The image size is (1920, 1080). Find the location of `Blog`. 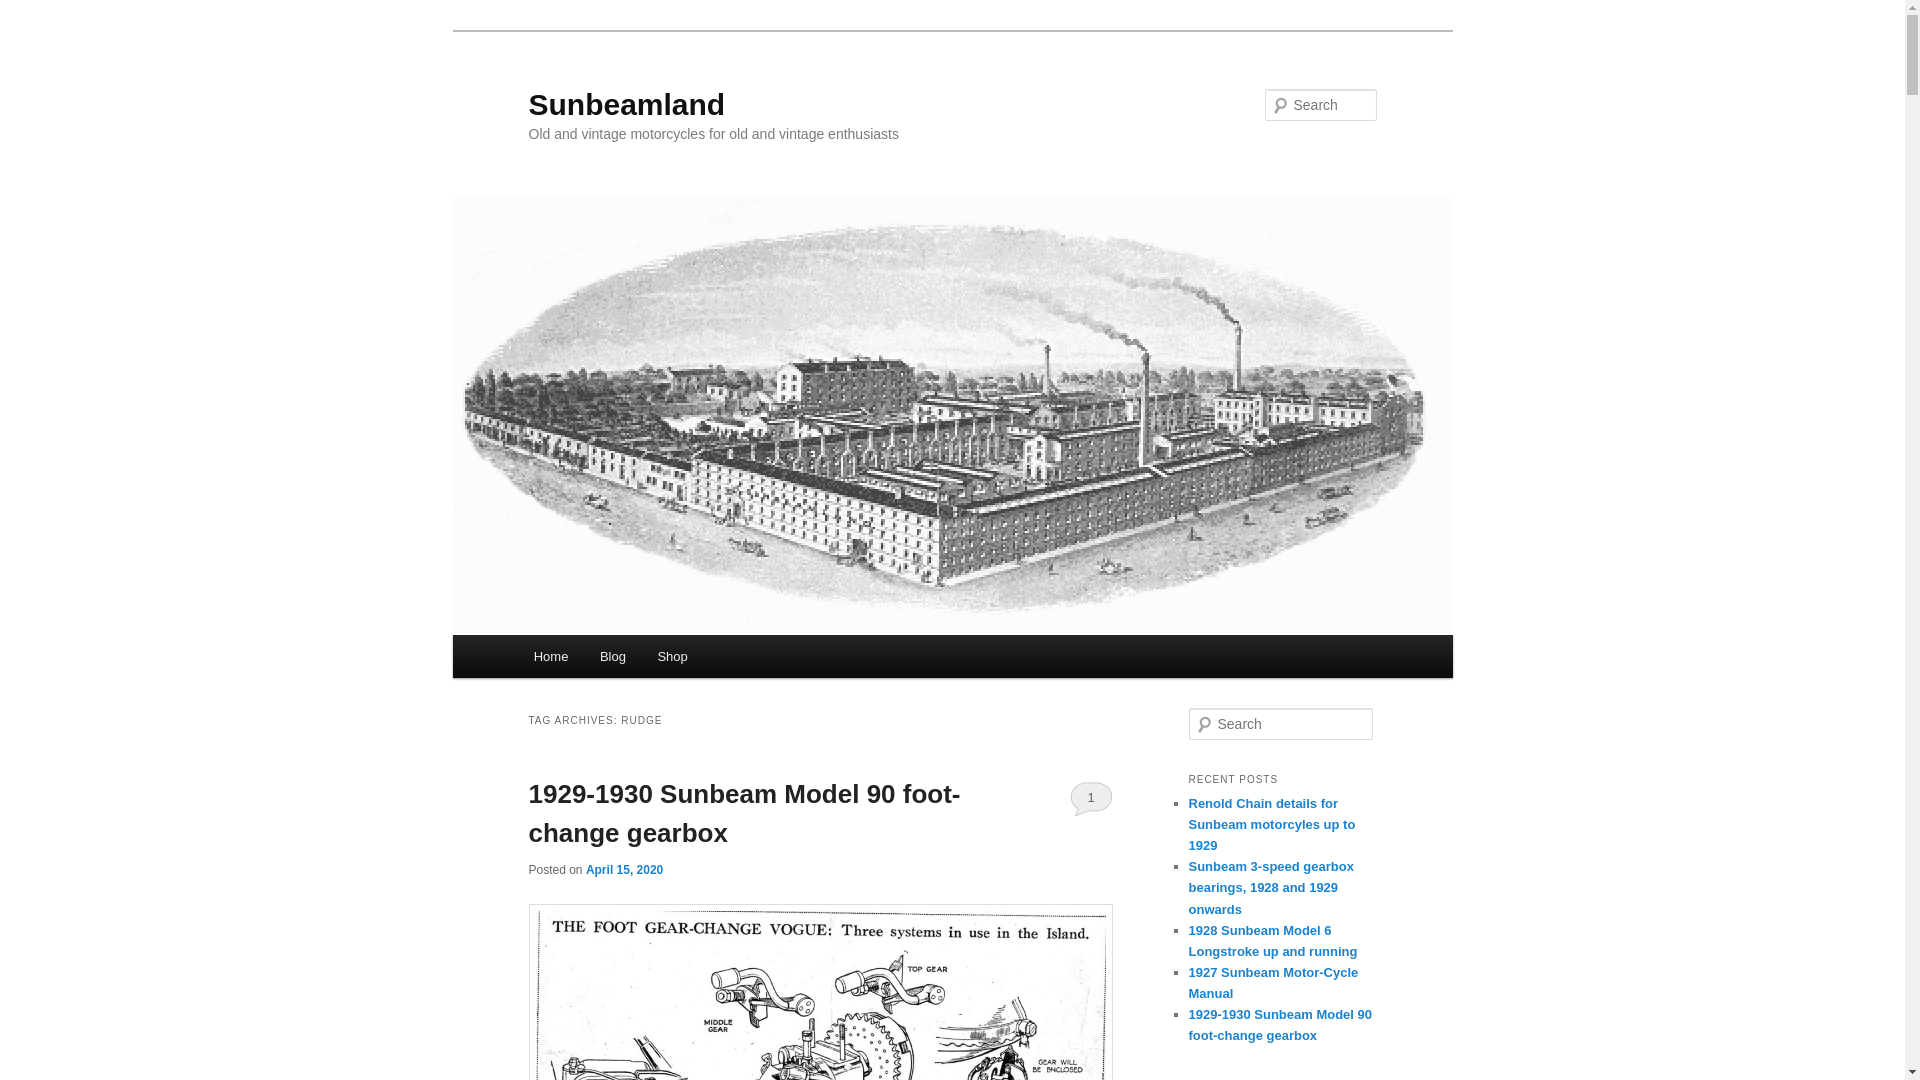

Blog is located at coordinates (612, 656).